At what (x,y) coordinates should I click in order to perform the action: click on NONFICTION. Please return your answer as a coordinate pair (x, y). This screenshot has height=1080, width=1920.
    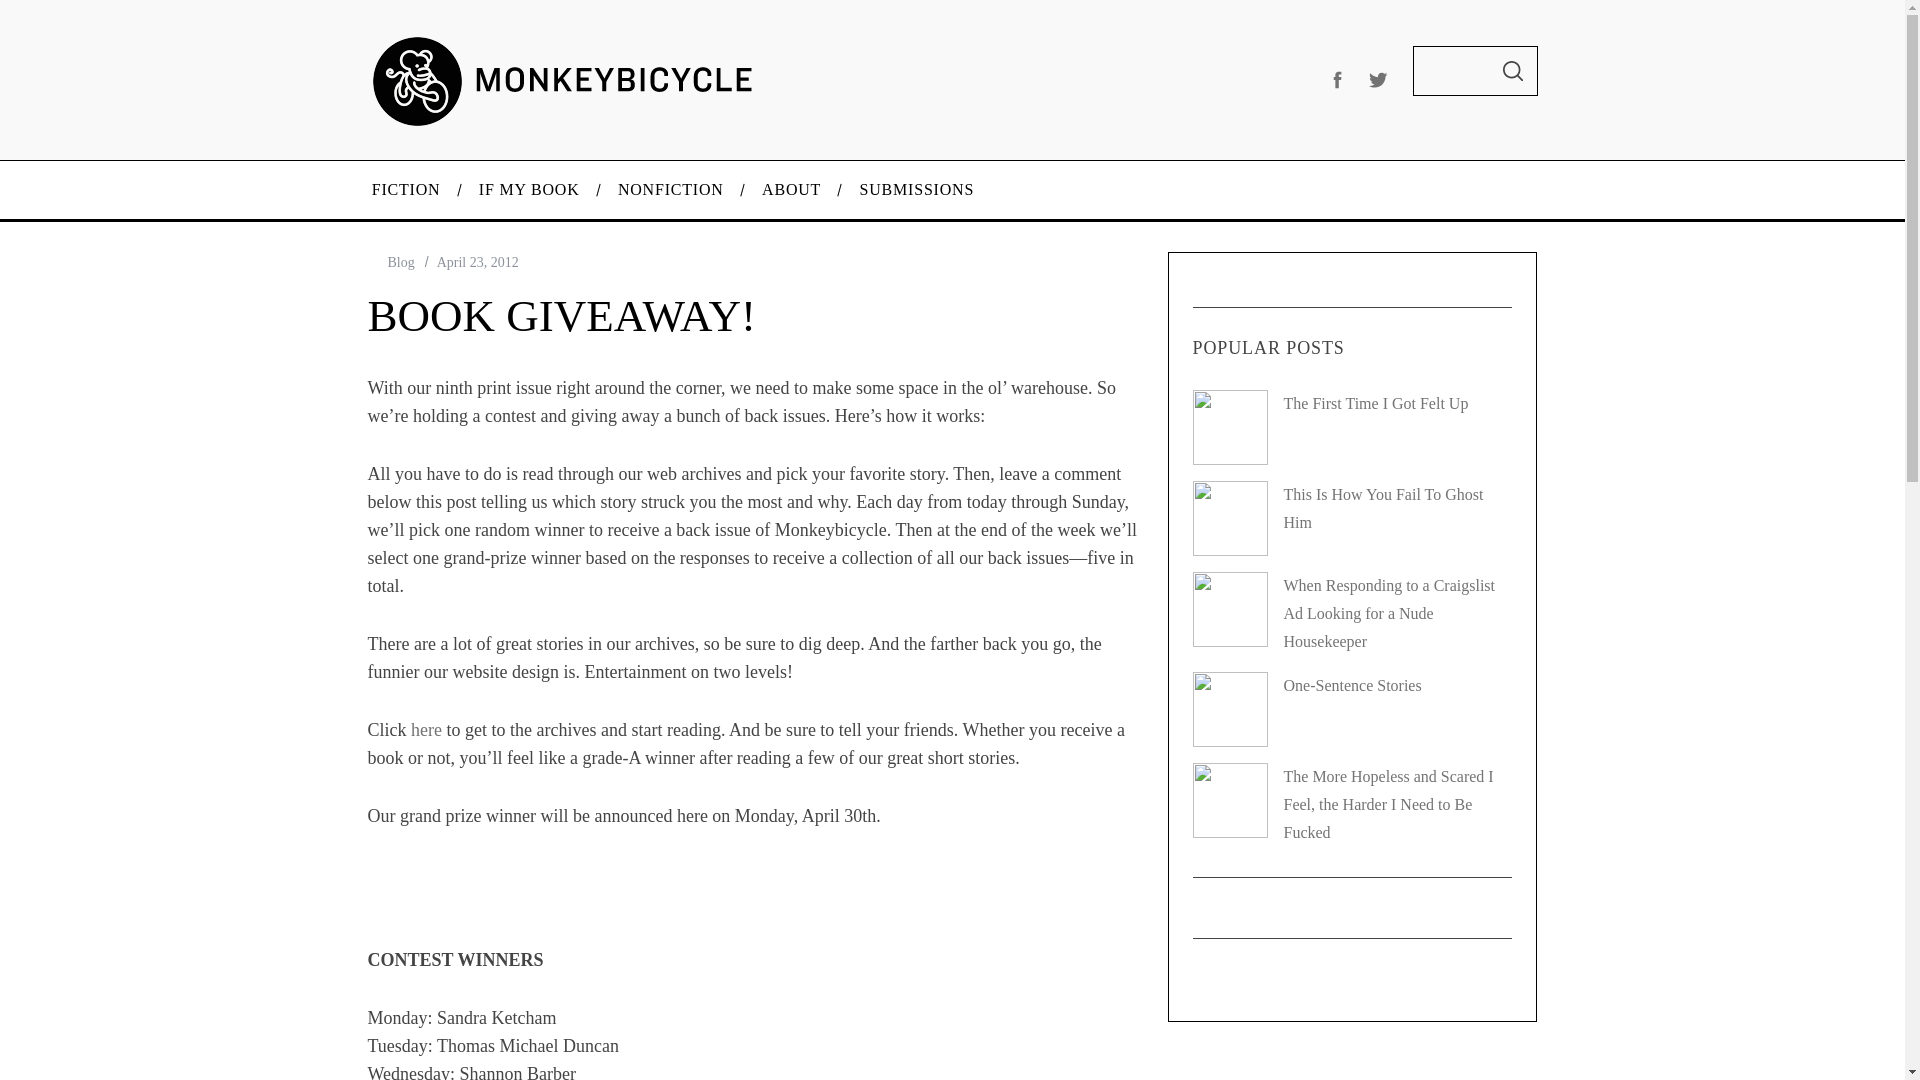
    Looking at the image, I should click on (671, 190).